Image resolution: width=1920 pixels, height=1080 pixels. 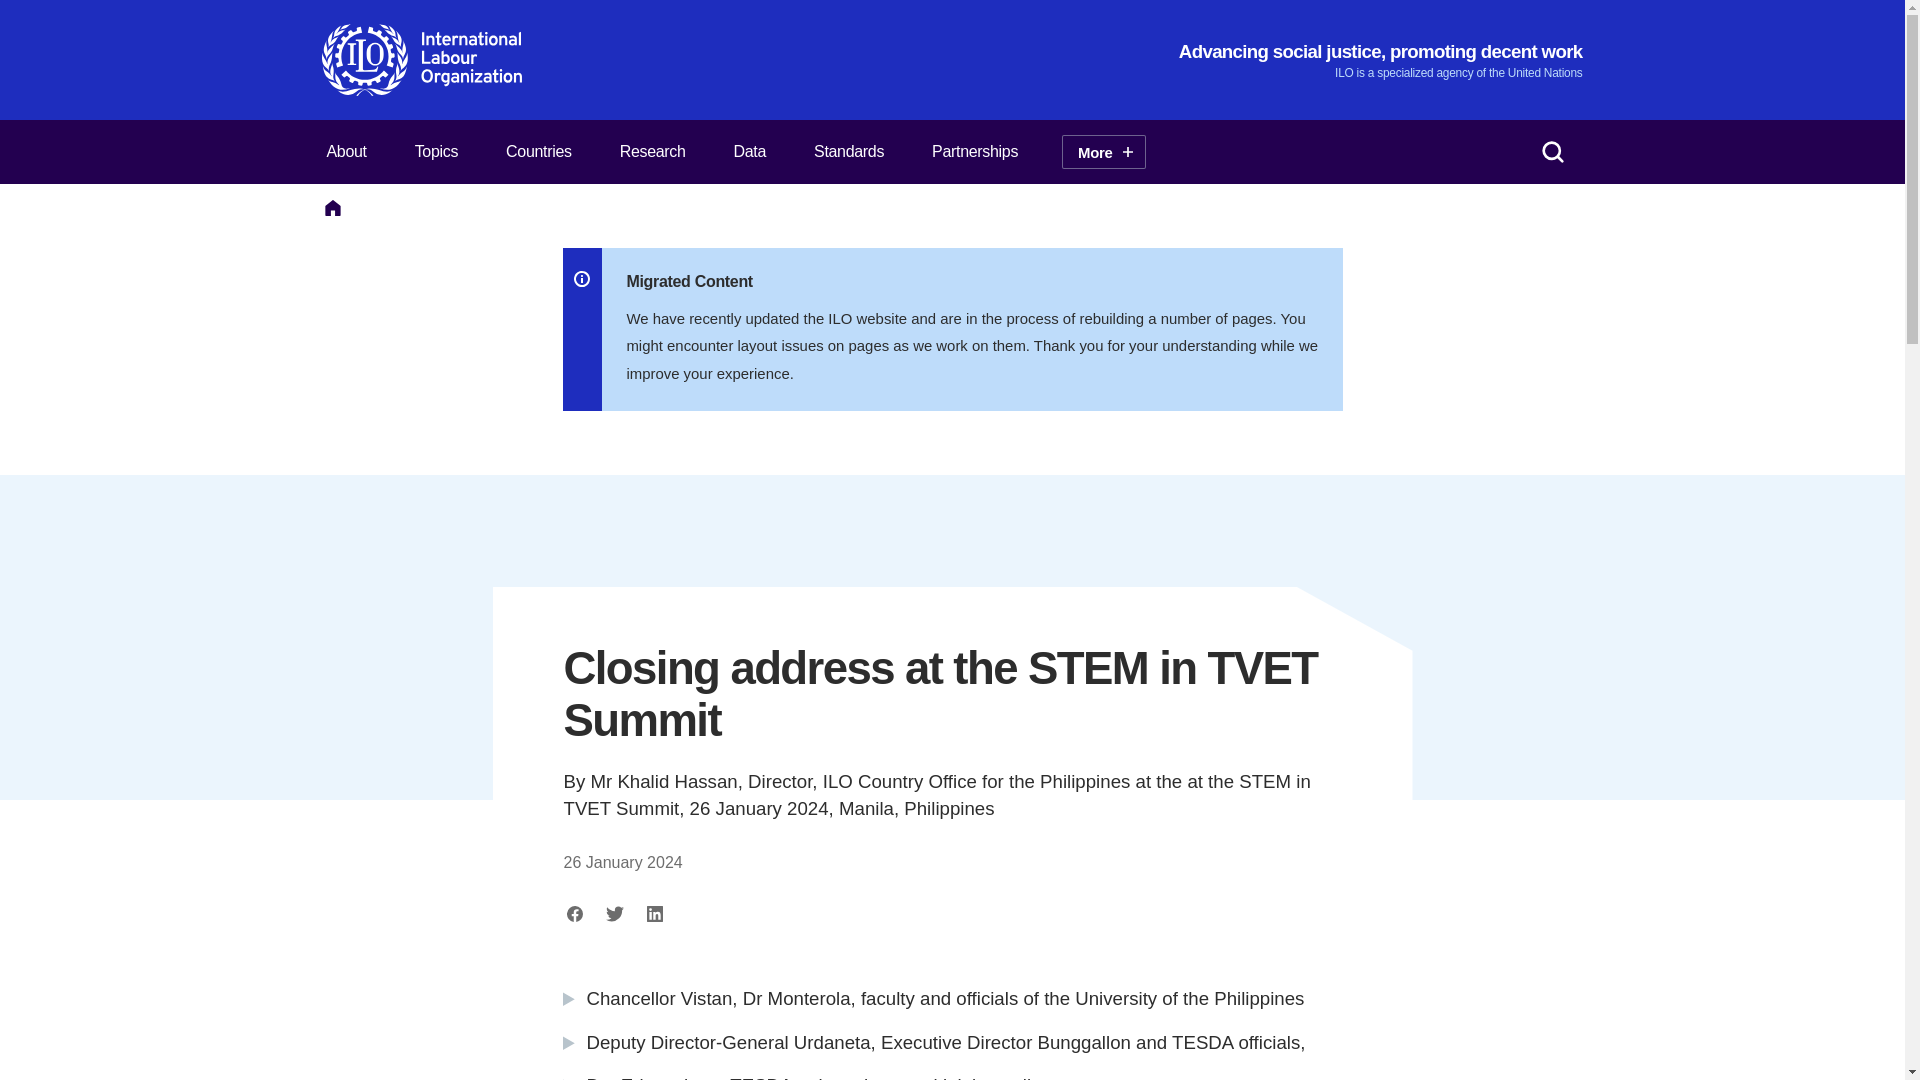 What do you see at coordinates (652, 151) in the screenshot?
I see `Research` at bounding box center [652, 151].